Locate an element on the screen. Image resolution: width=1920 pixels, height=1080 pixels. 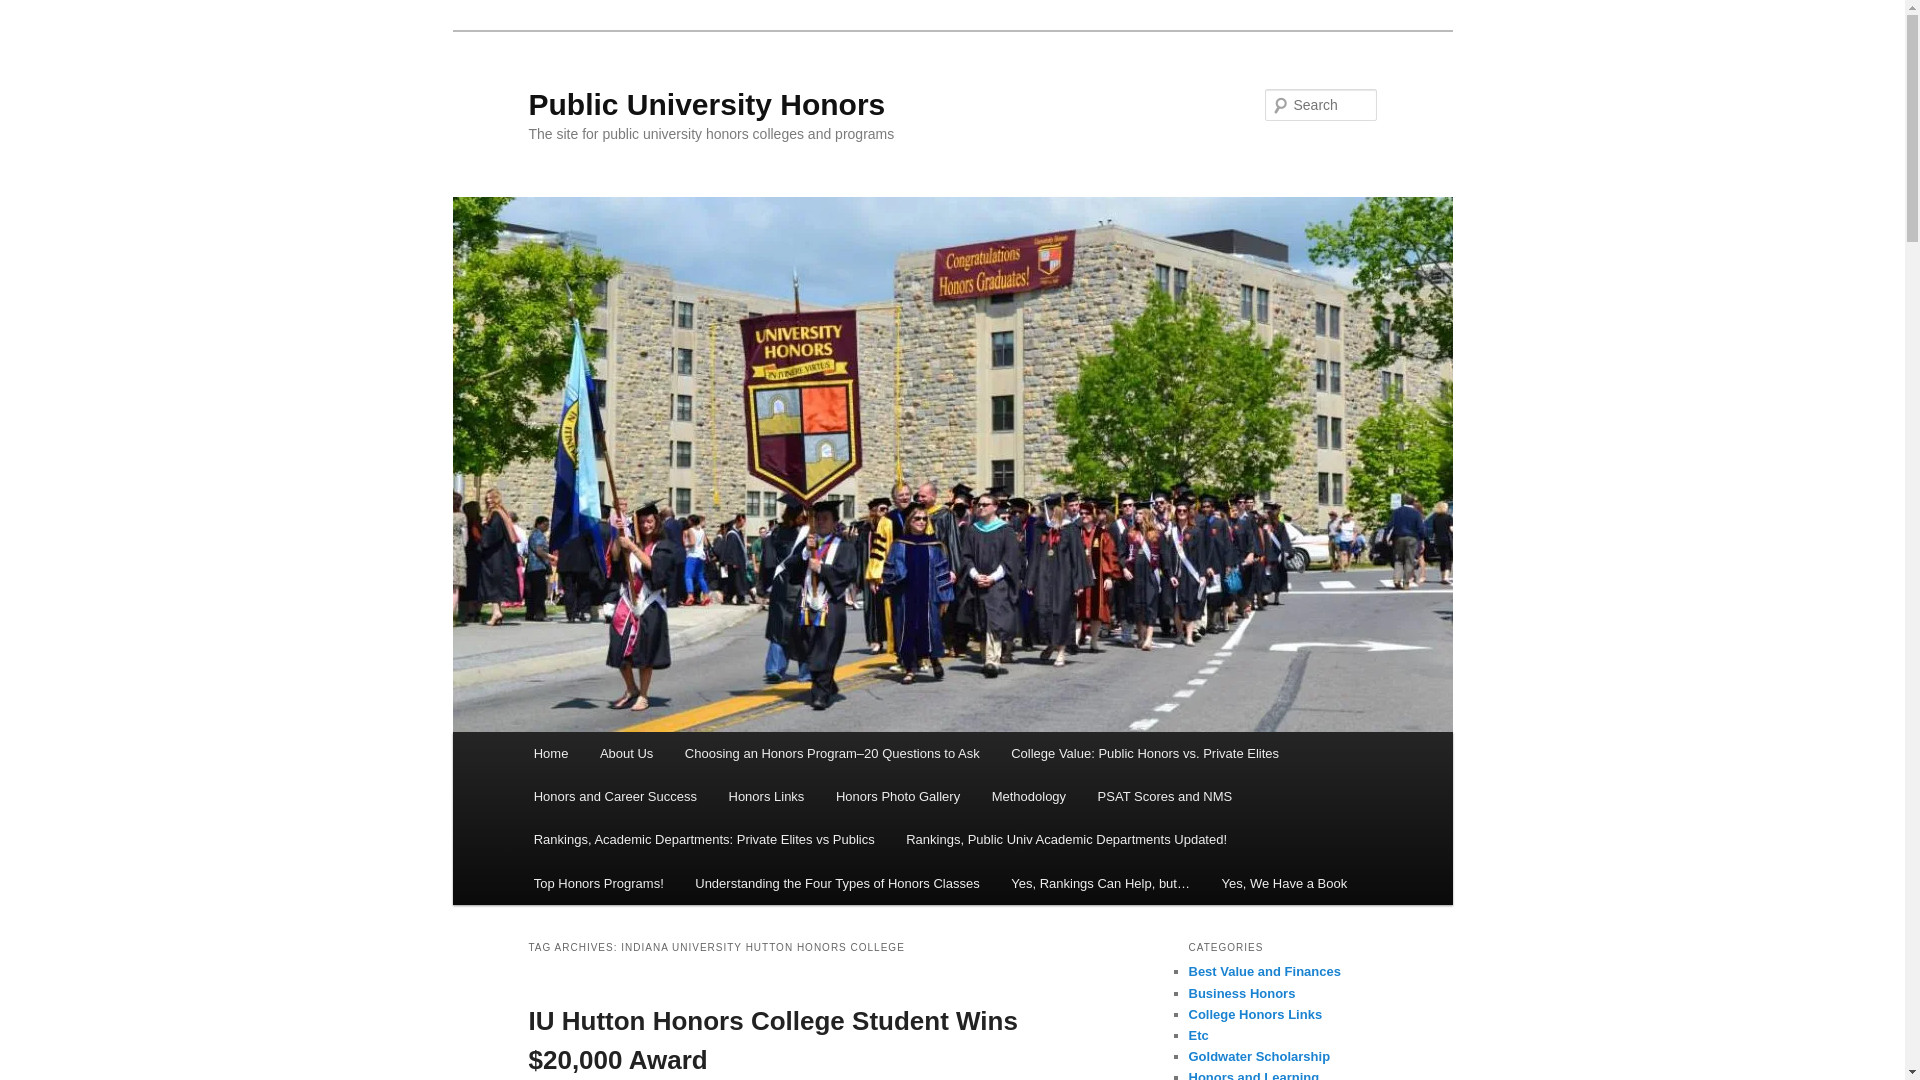
Understanding the Four Types of Honors Classes is located at coordinates (838, 883).